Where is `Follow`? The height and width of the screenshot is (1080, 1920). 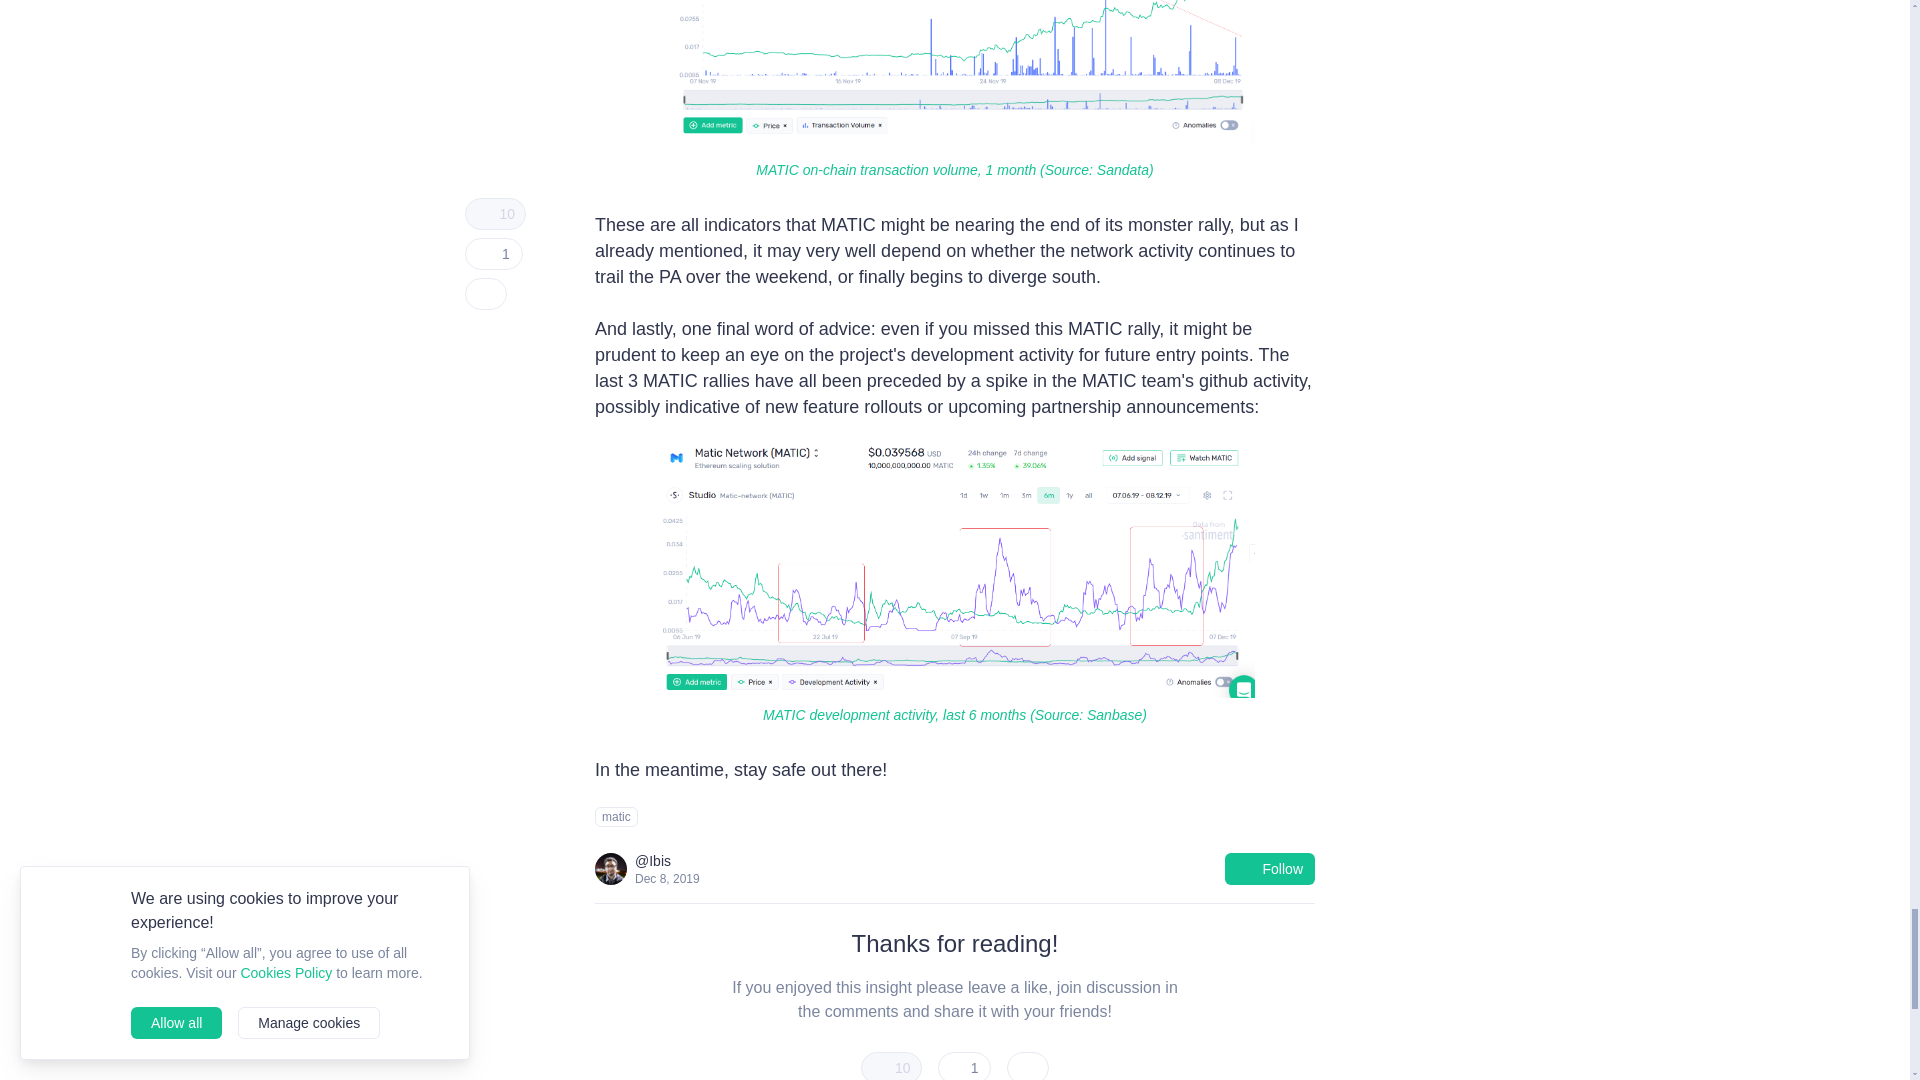
Follow is located at coordinates (1270, 868).